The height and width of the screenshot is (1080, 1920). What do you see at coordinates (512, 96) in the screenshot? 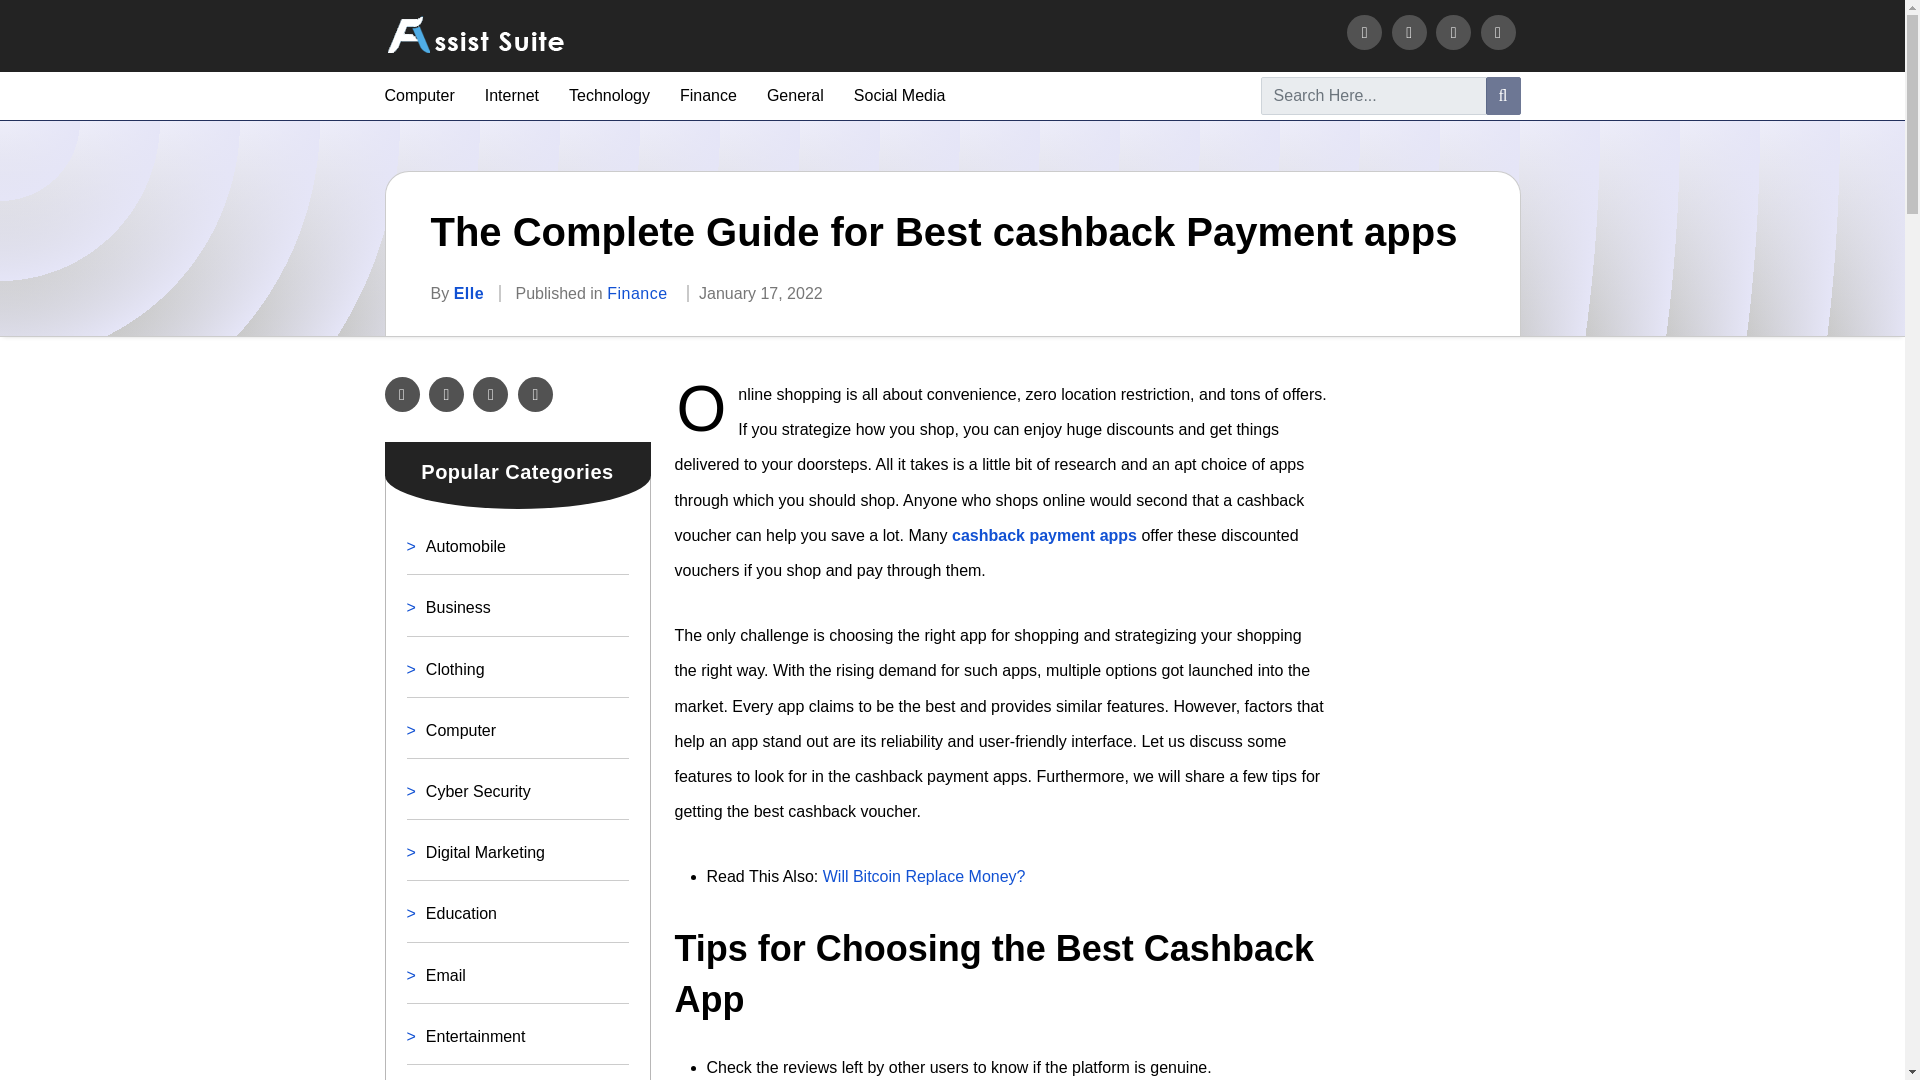
I see `Internet` at bounding box center [512, 96].